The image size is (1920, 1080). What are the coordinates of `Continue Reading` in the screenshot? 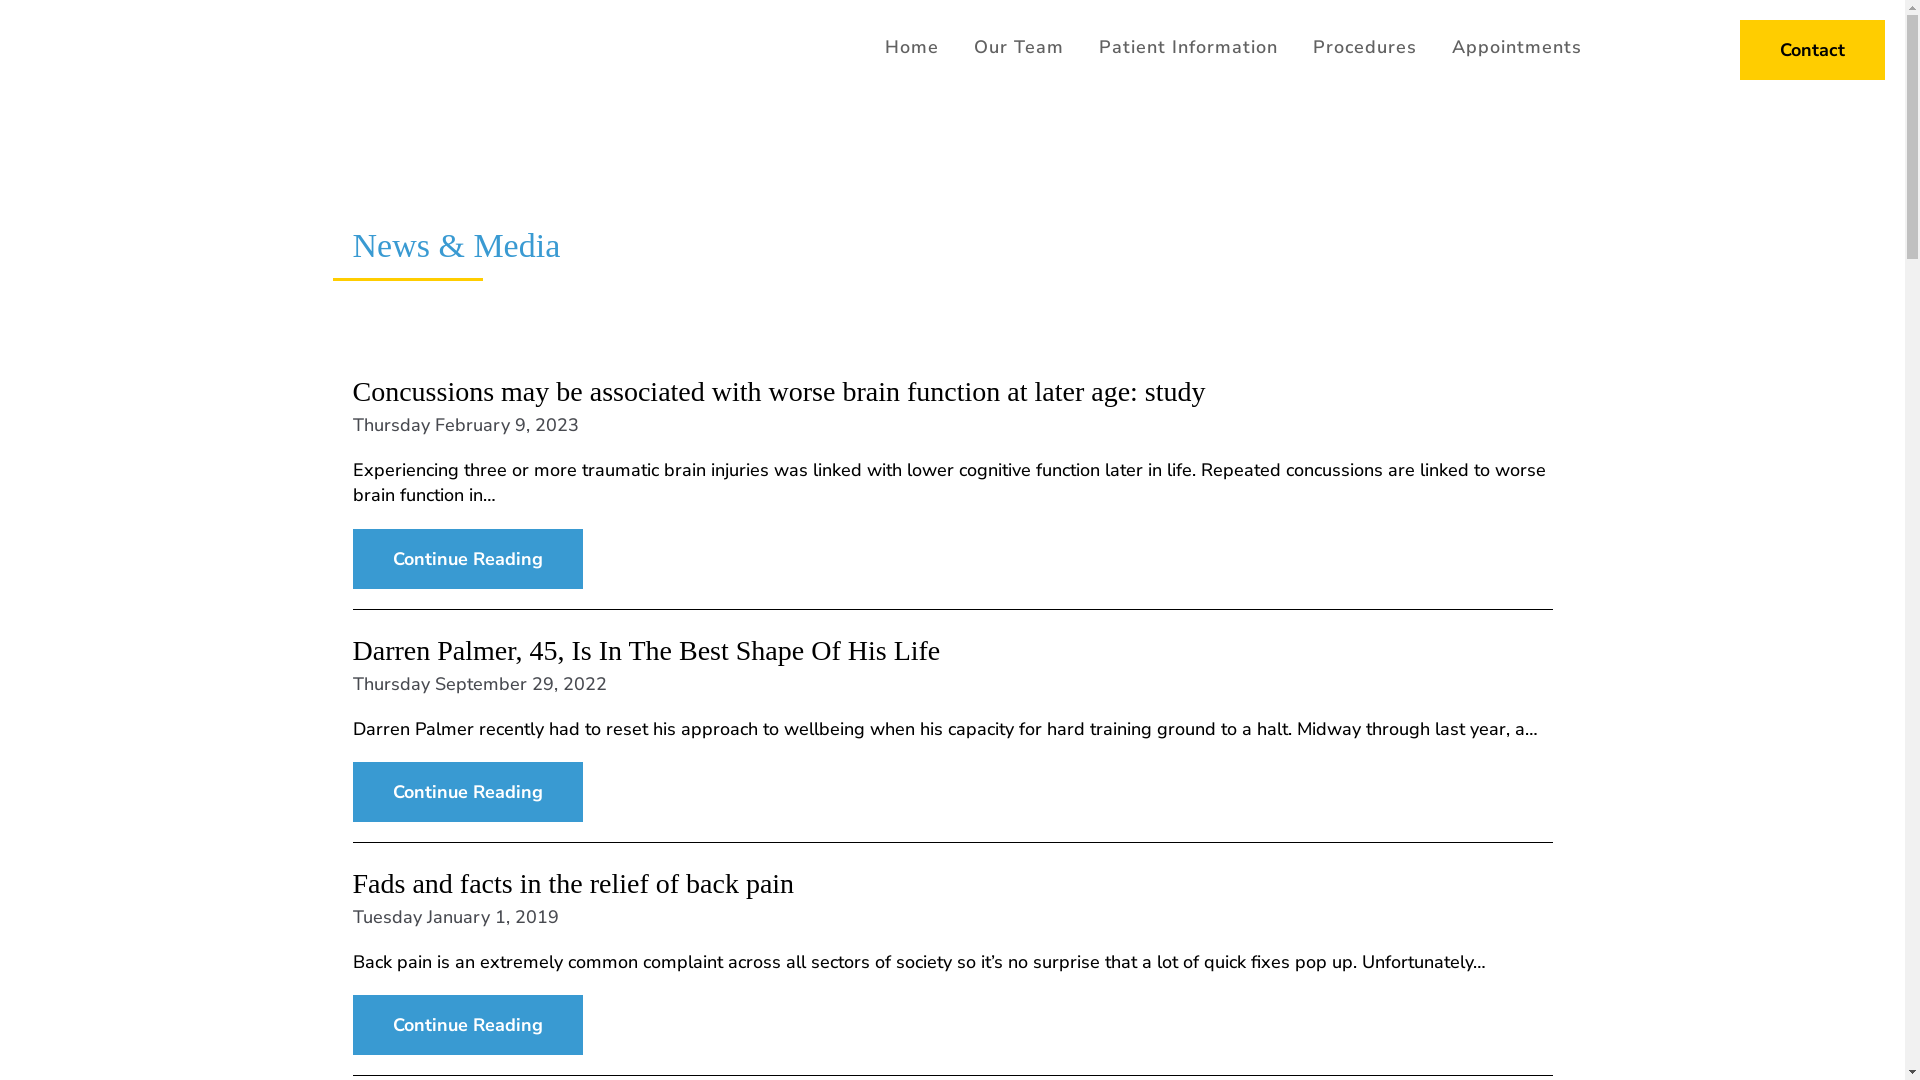 It's located at (467, 792).